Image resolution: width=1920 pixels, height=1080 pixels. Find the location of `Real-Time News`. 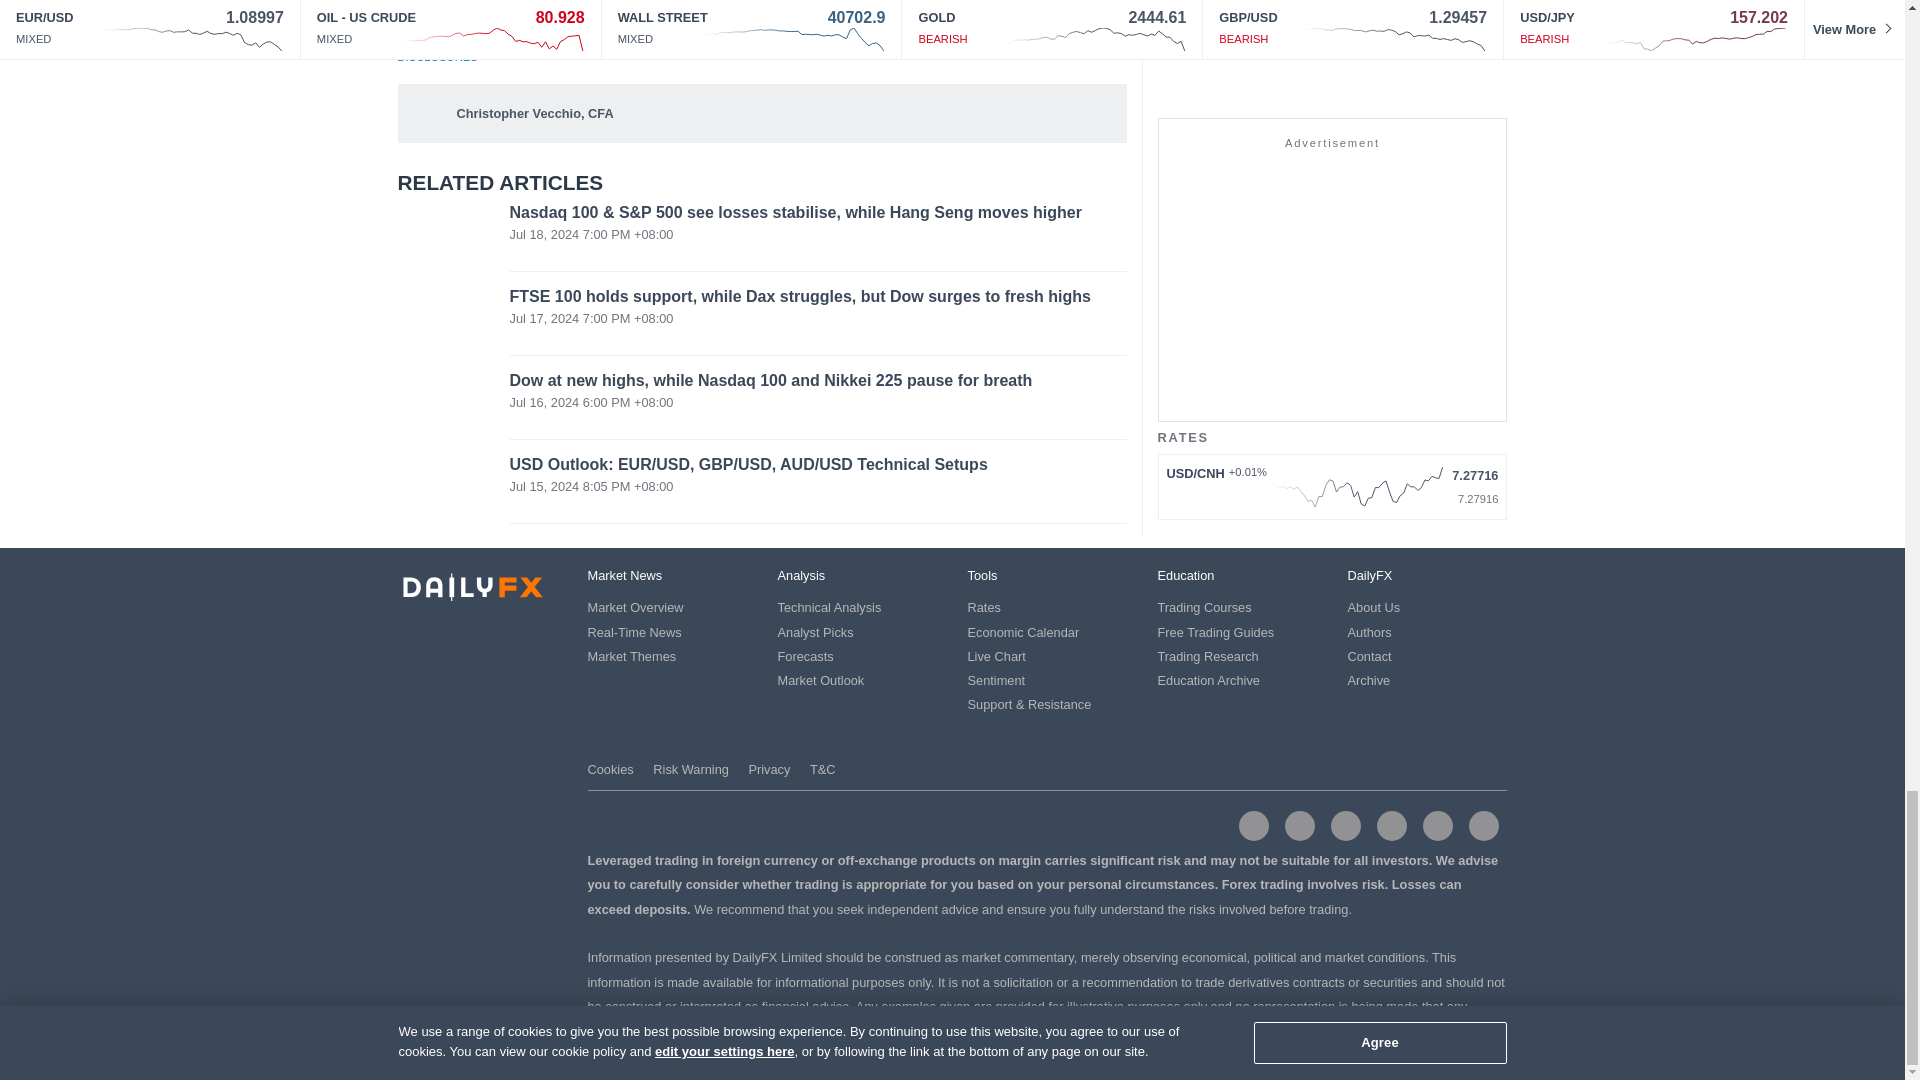

Real-Time News is located at coordinates (634, 632).